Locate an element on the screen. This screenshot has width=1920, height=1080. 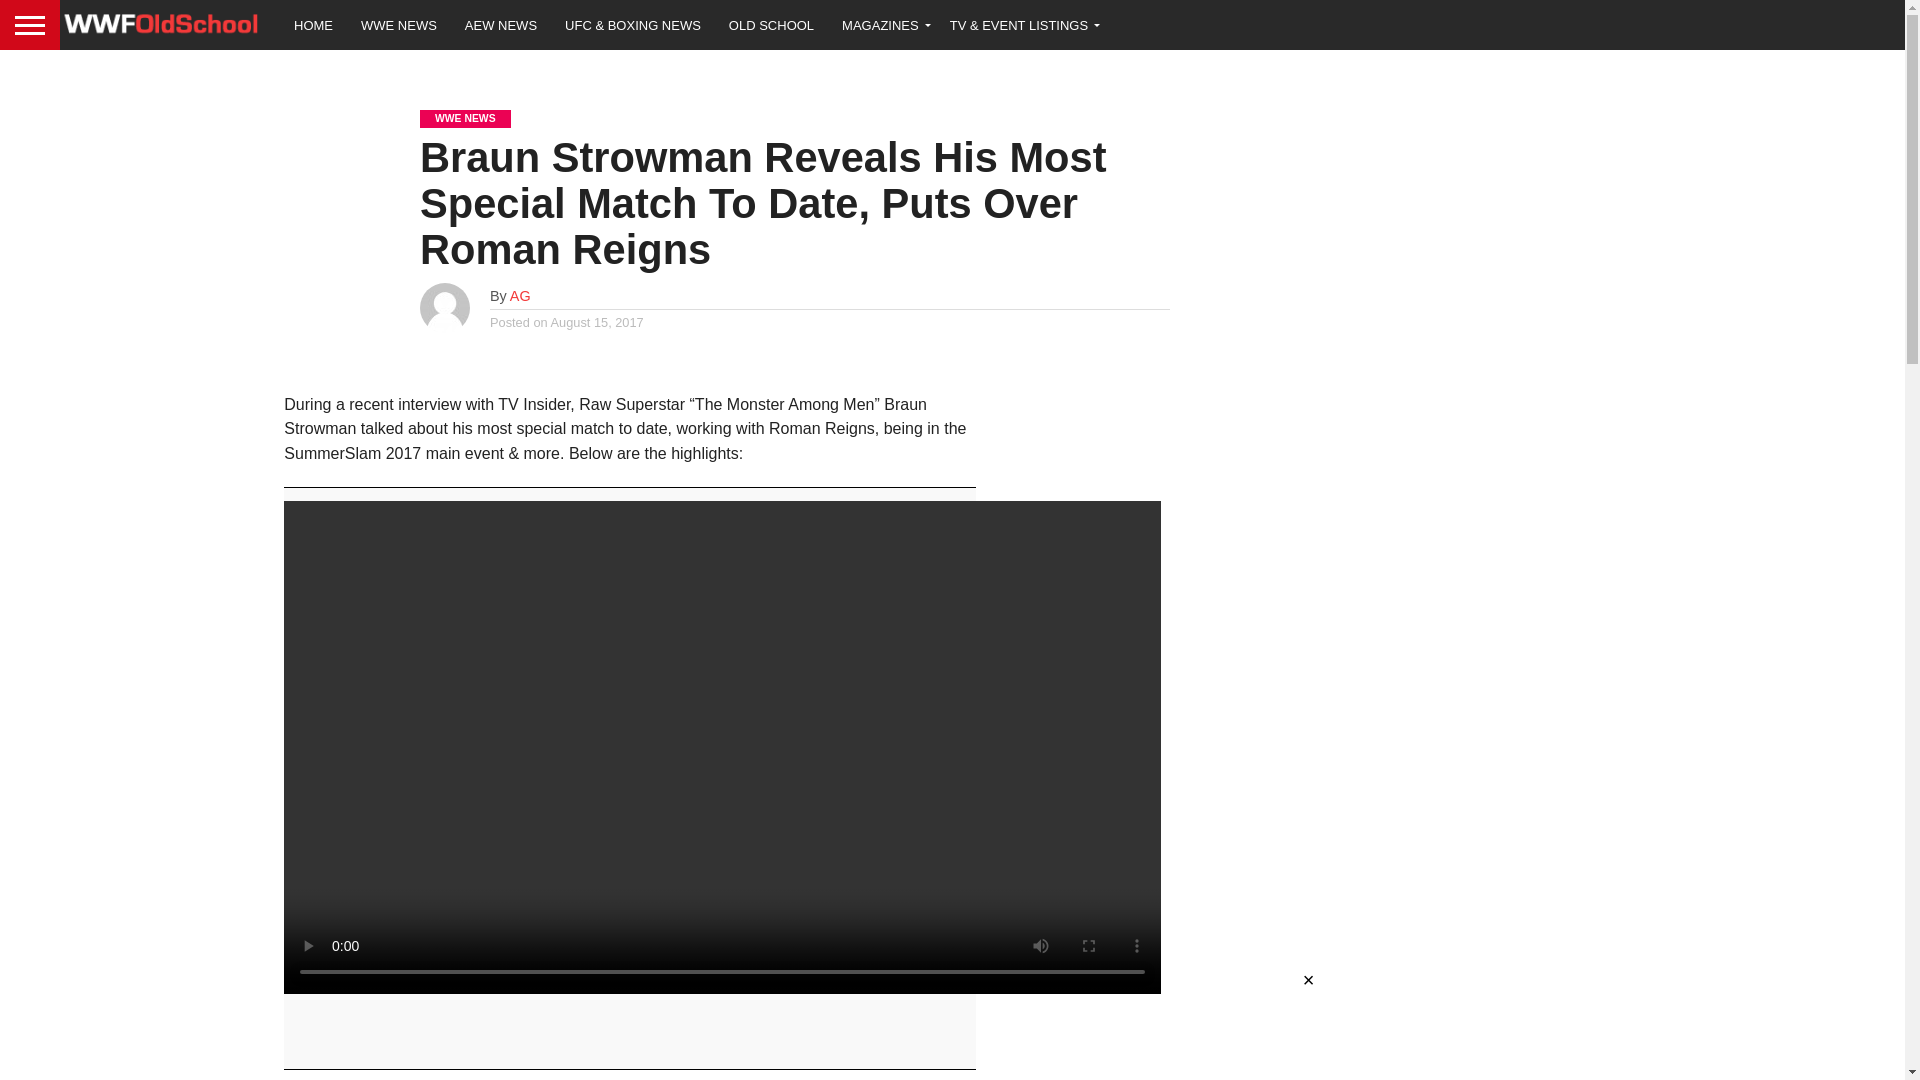
AEW NEWS is located at coordinates (501, 24).